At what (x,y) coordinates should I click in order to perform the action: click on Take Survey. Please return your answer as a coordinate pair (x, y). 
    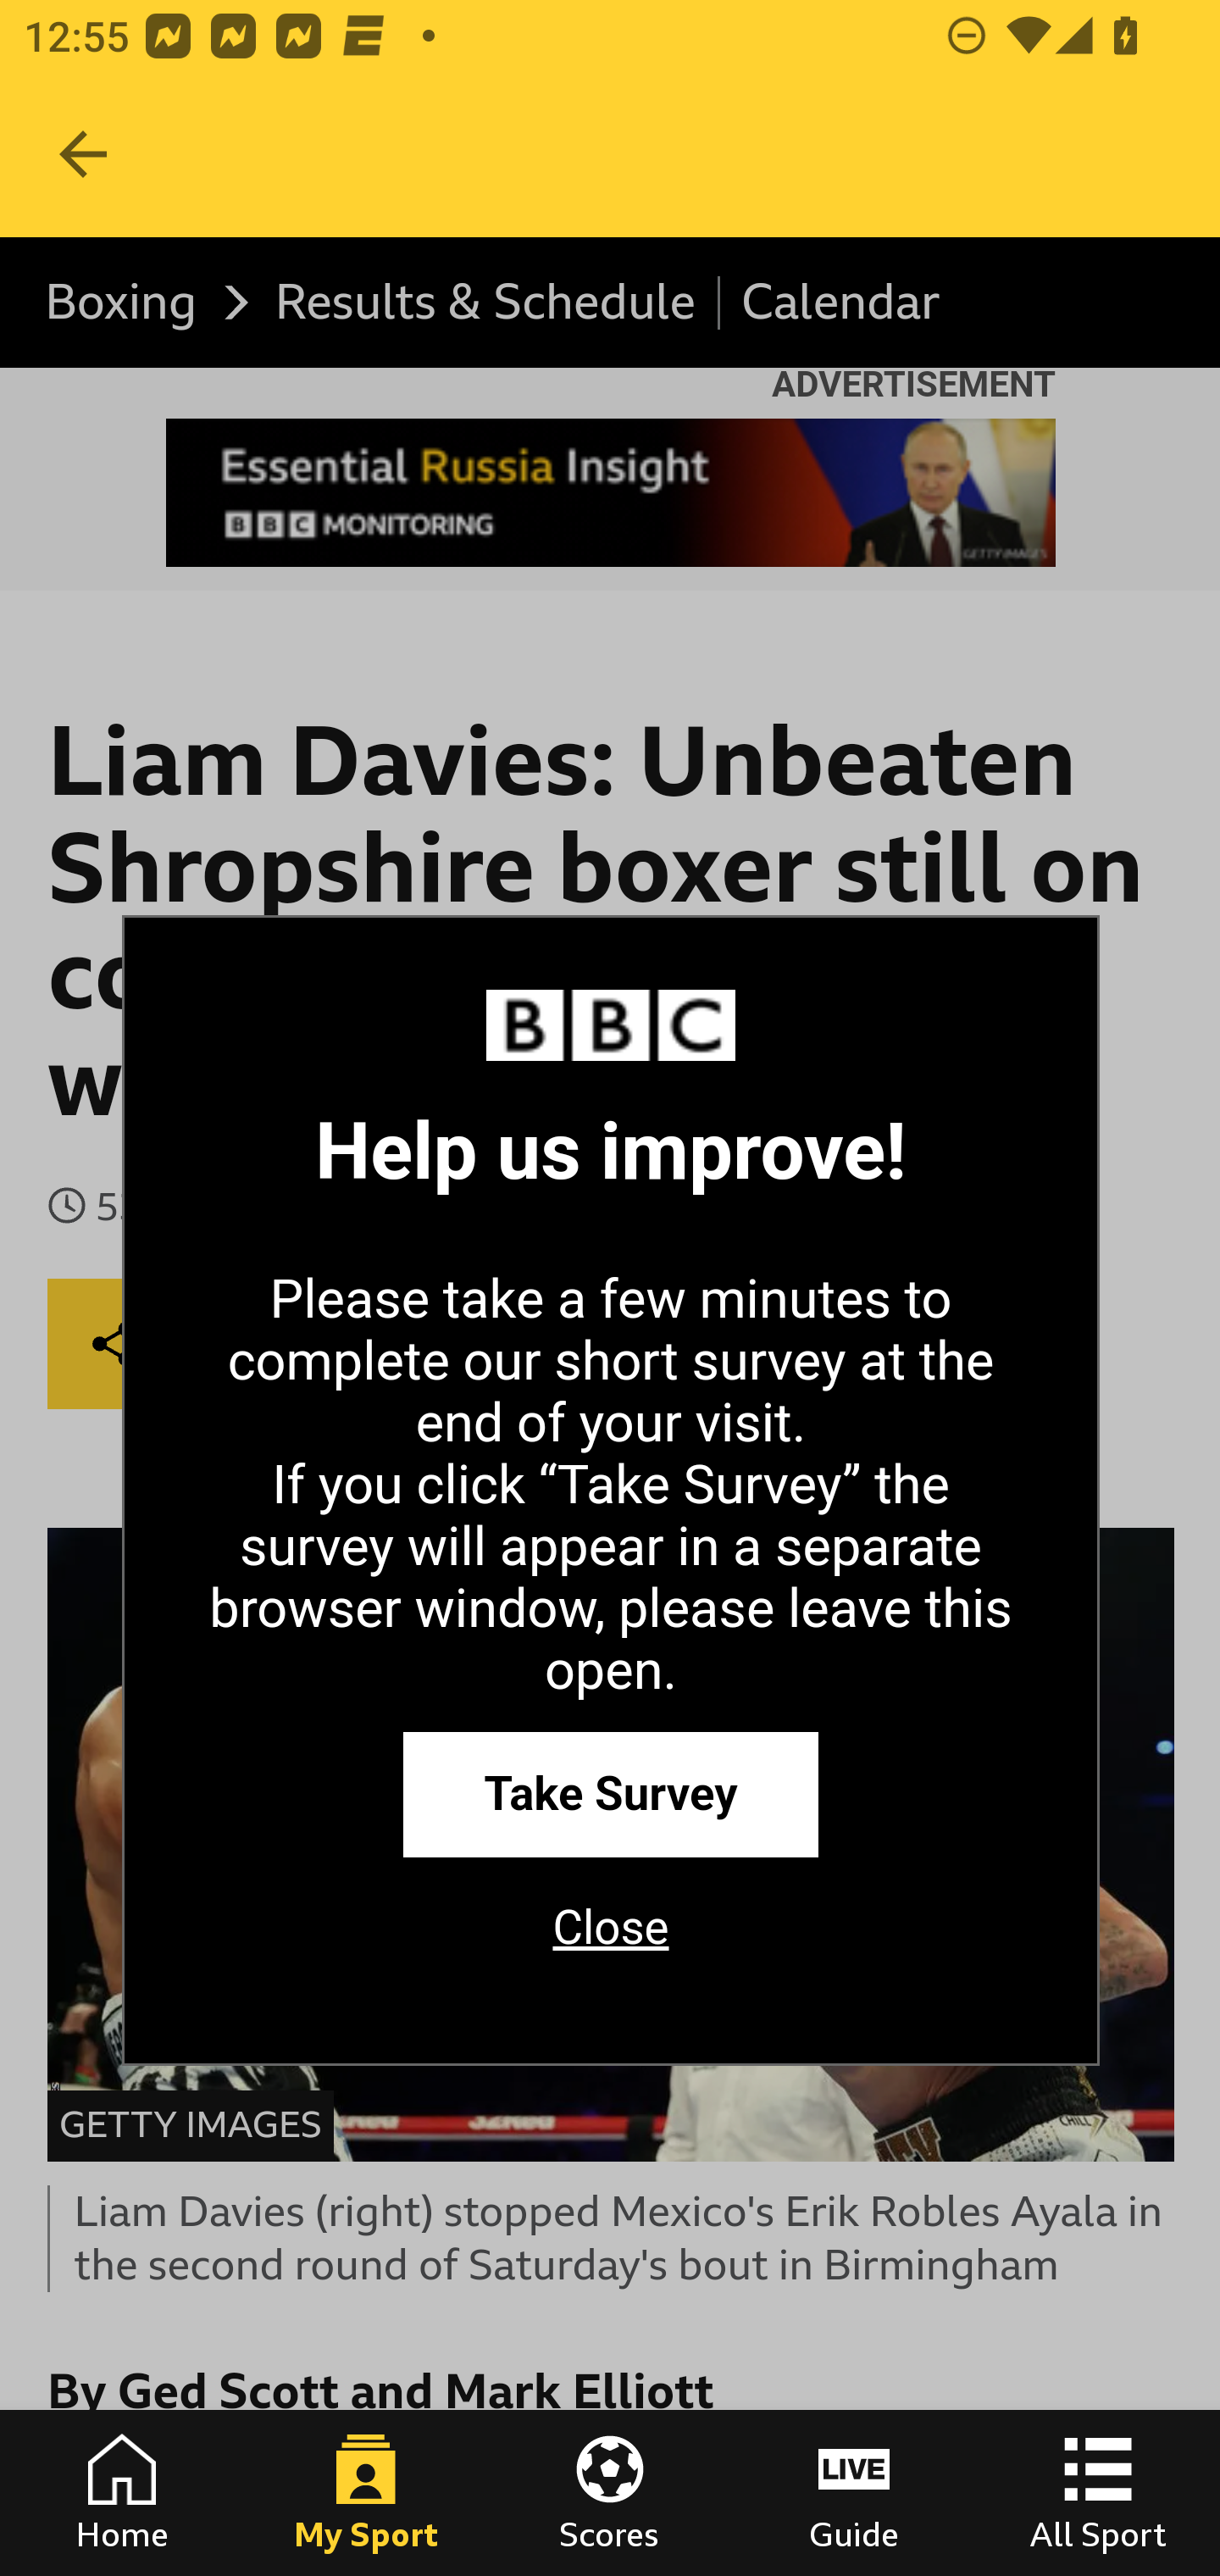
    Looking at the image, I should click on (611, 1793).